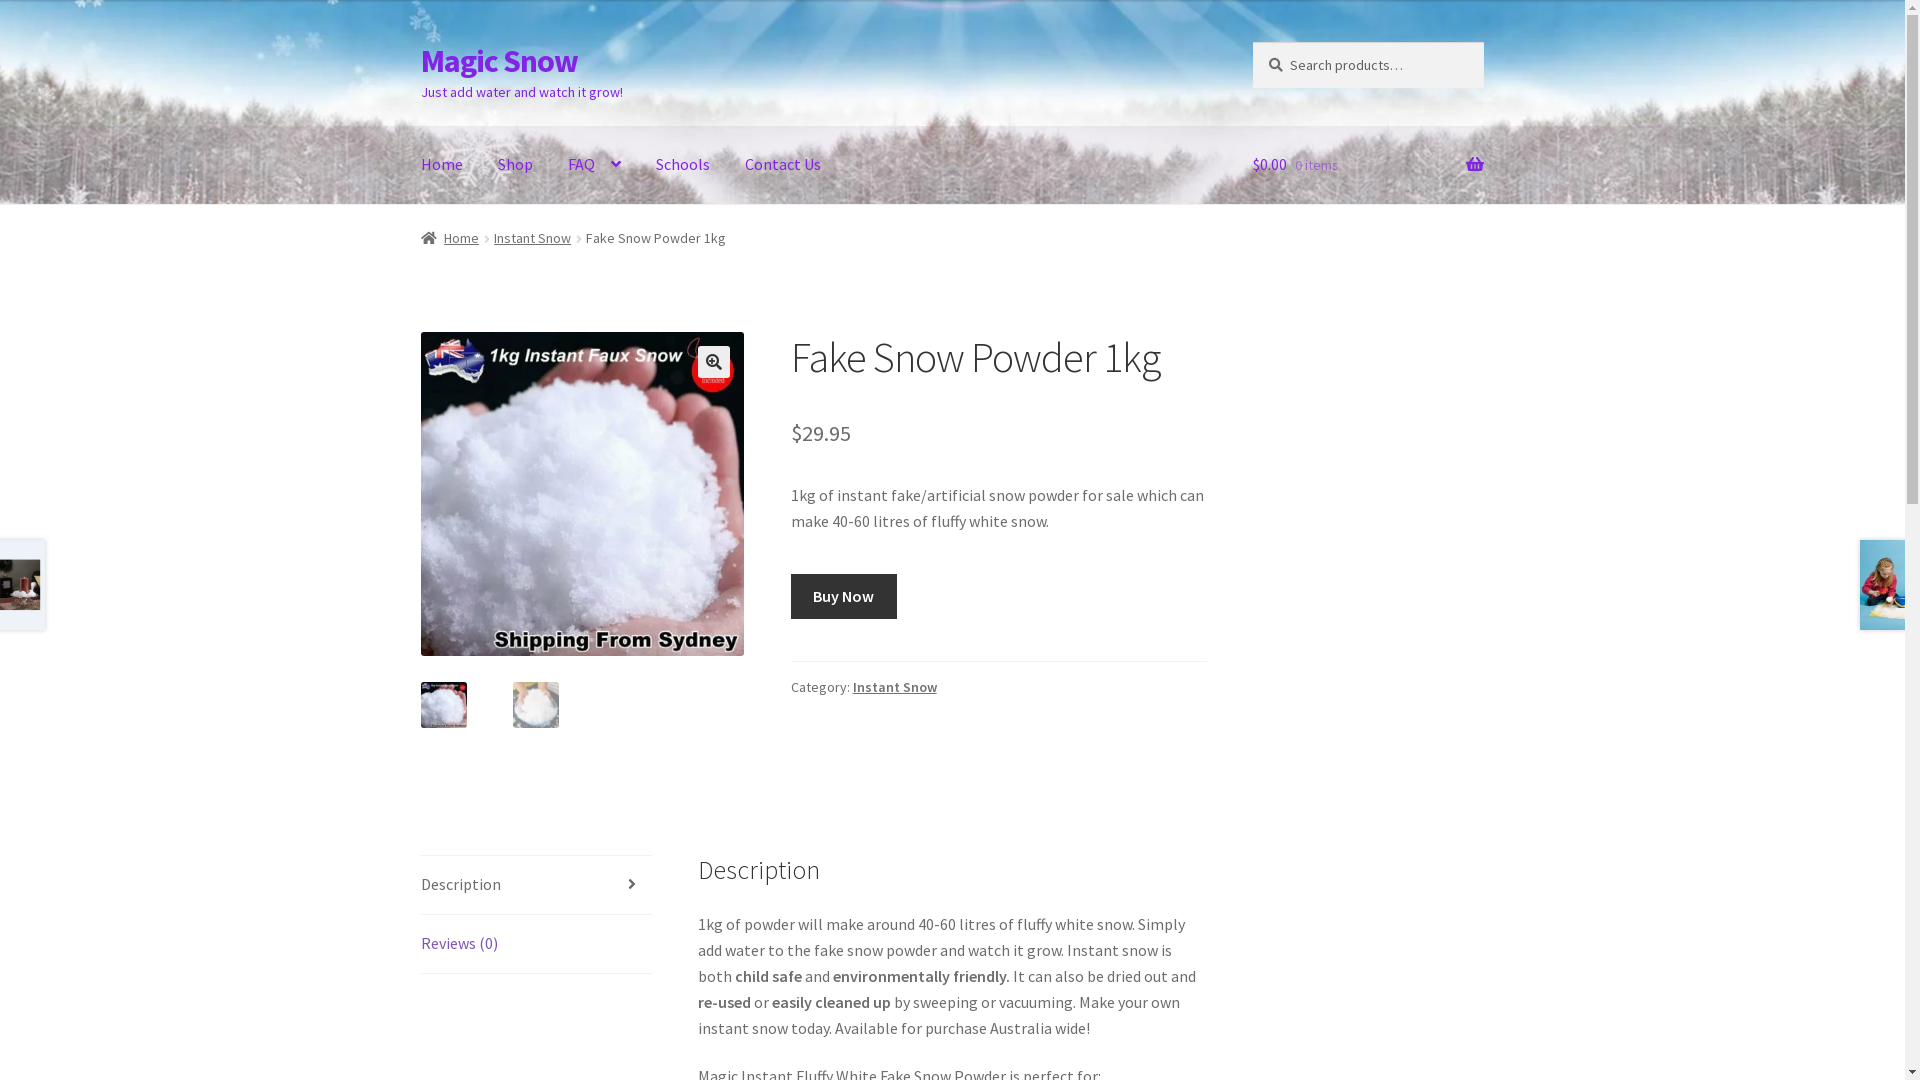 Image resolution: width=1920 pixels, height=1080 pixels. What do you see at coordinates (683, 165) in the screenshot?
I see `Schools` at bounding box center [683, 165].